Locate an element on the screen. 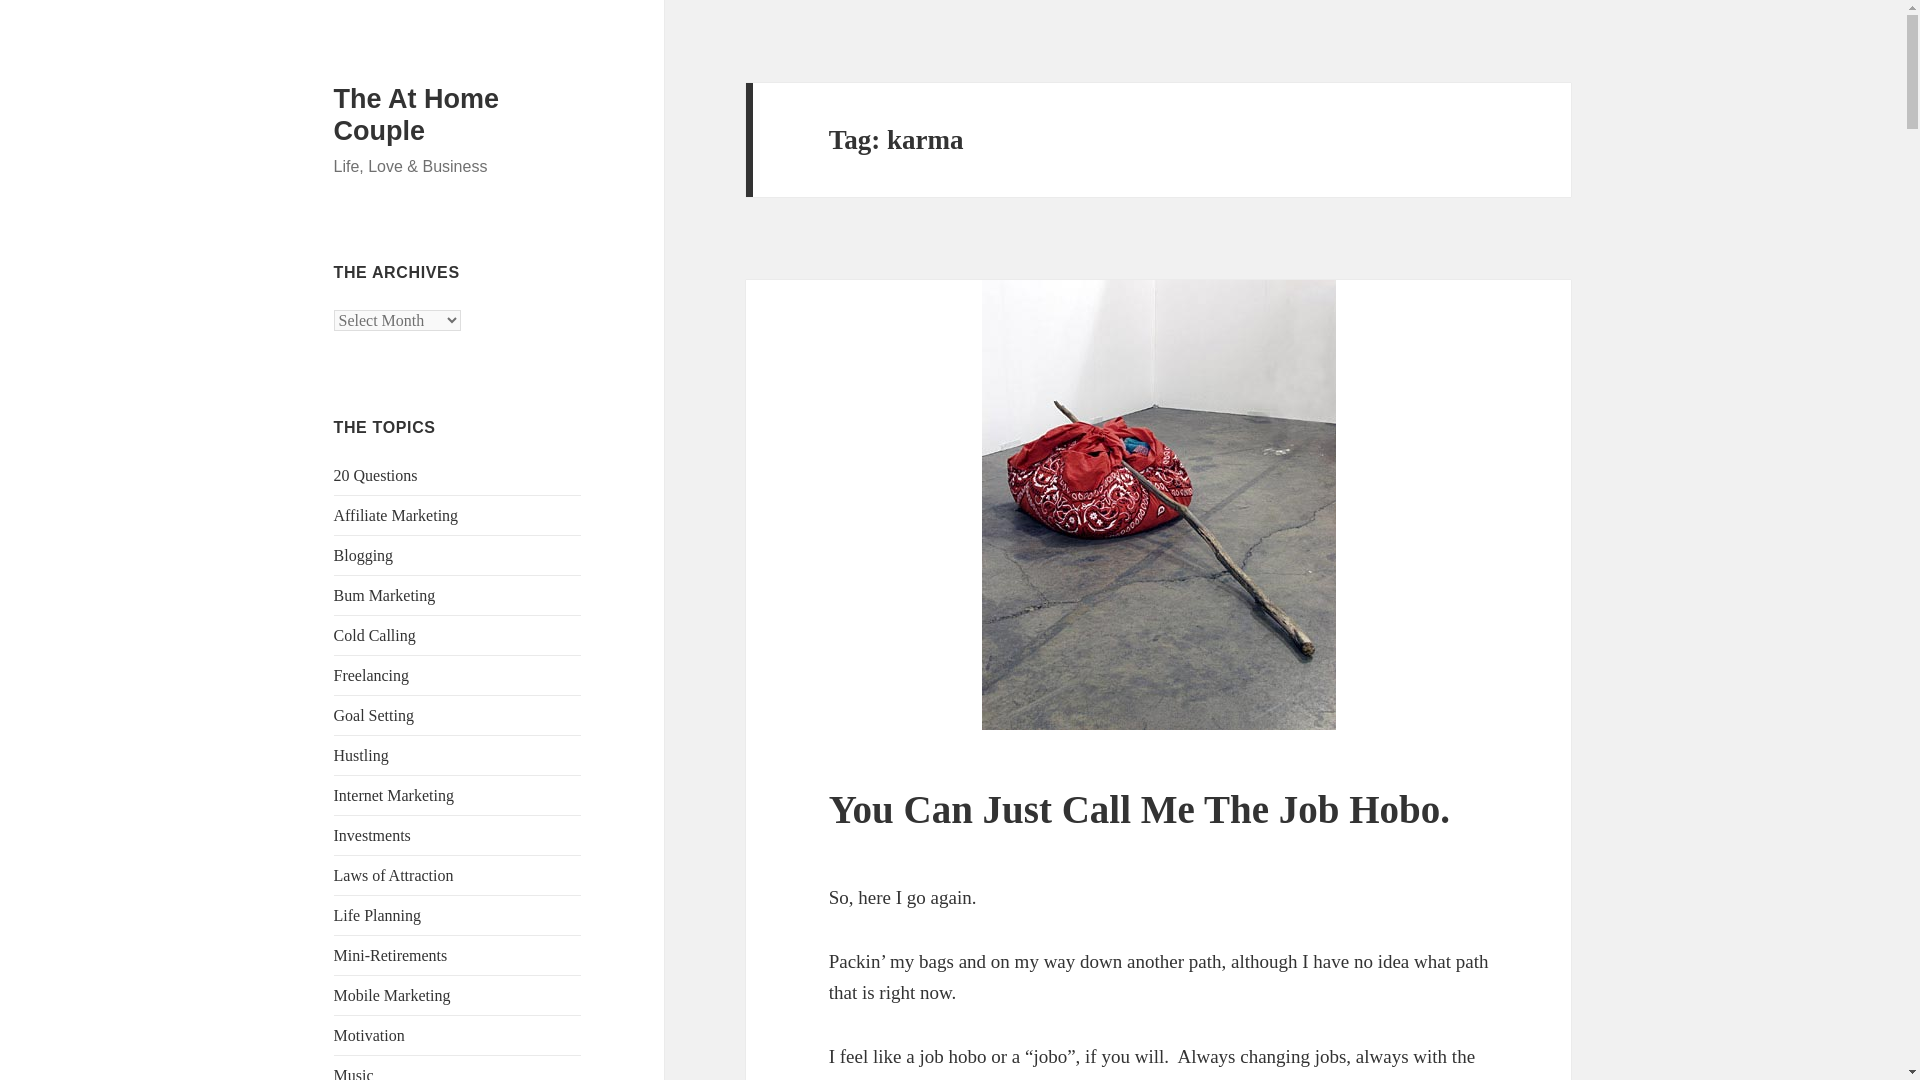 Image resolution: width=1920 pixels, height=1080 pixels. Mobile Marketing is located at coordinates (392, 996).